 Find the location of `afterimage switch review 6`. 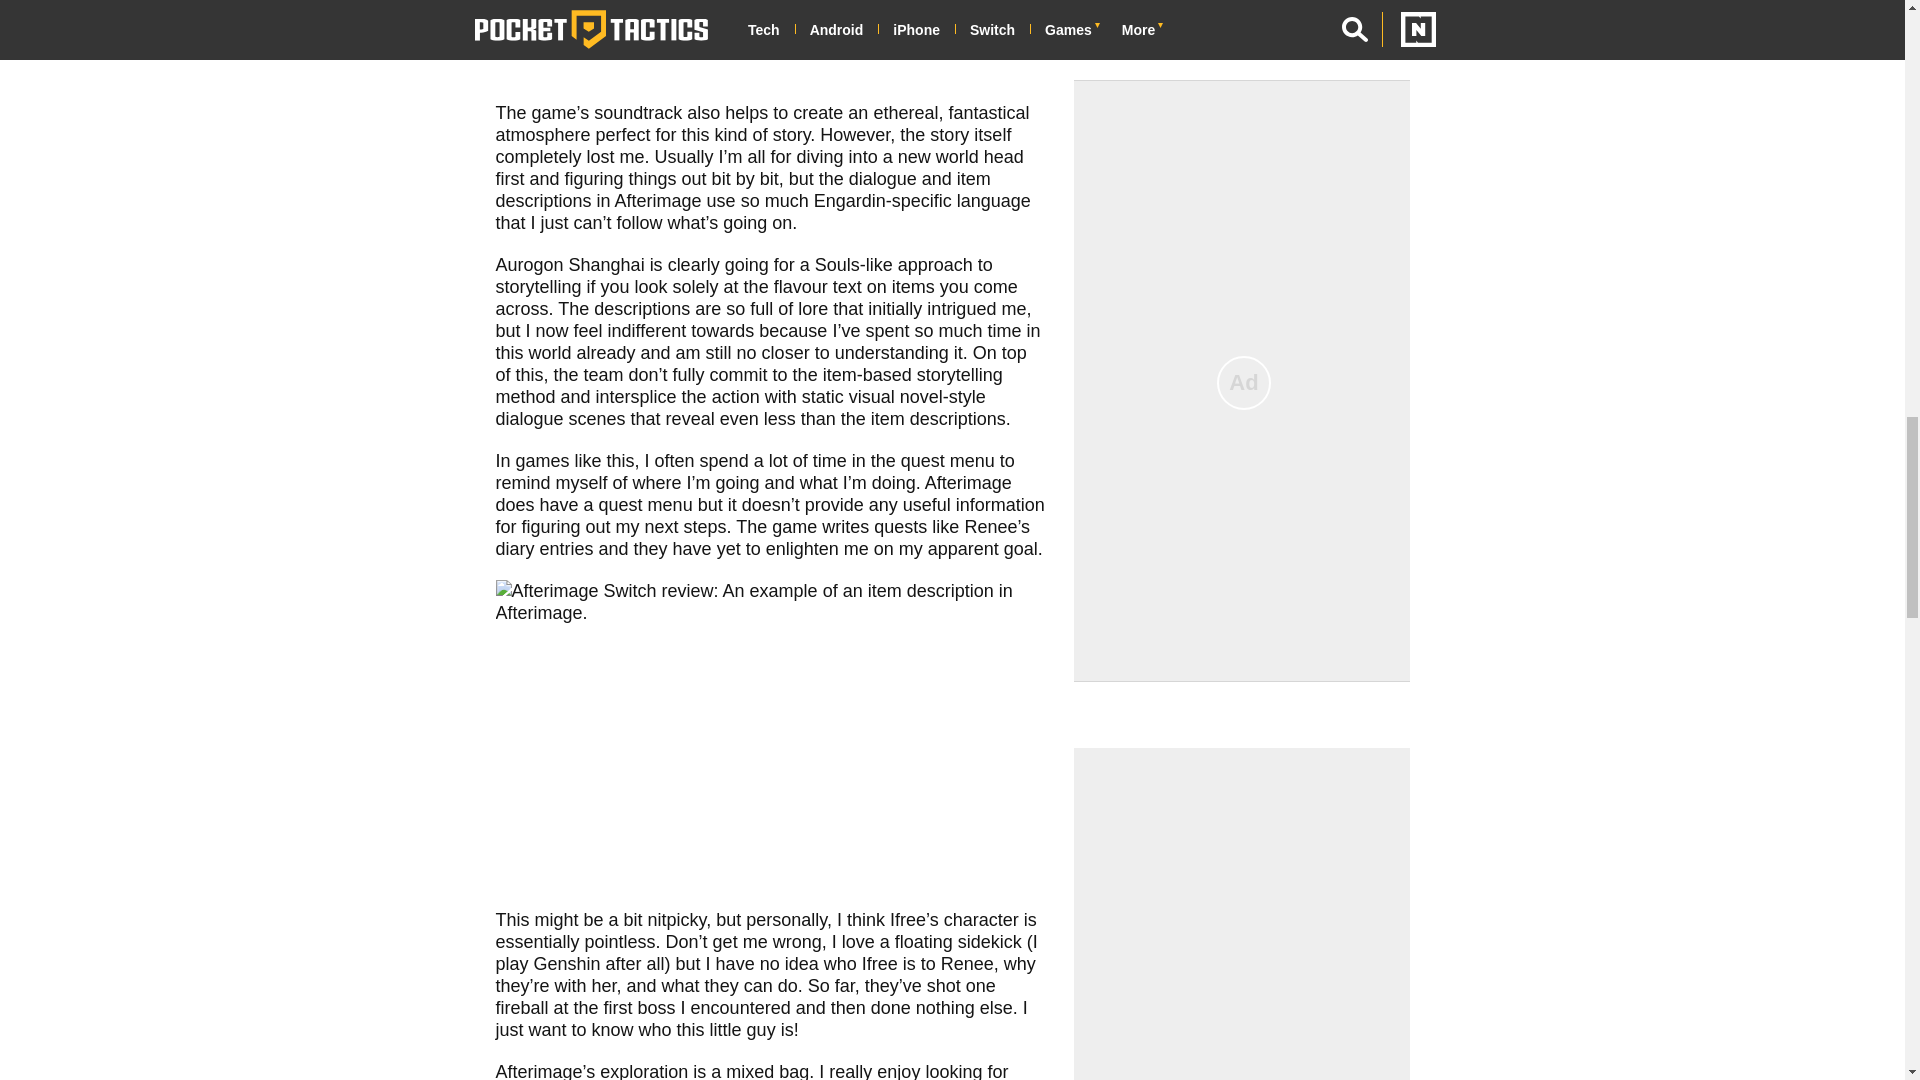

afterimage switch review 6 is located at coordinates (770, 41).